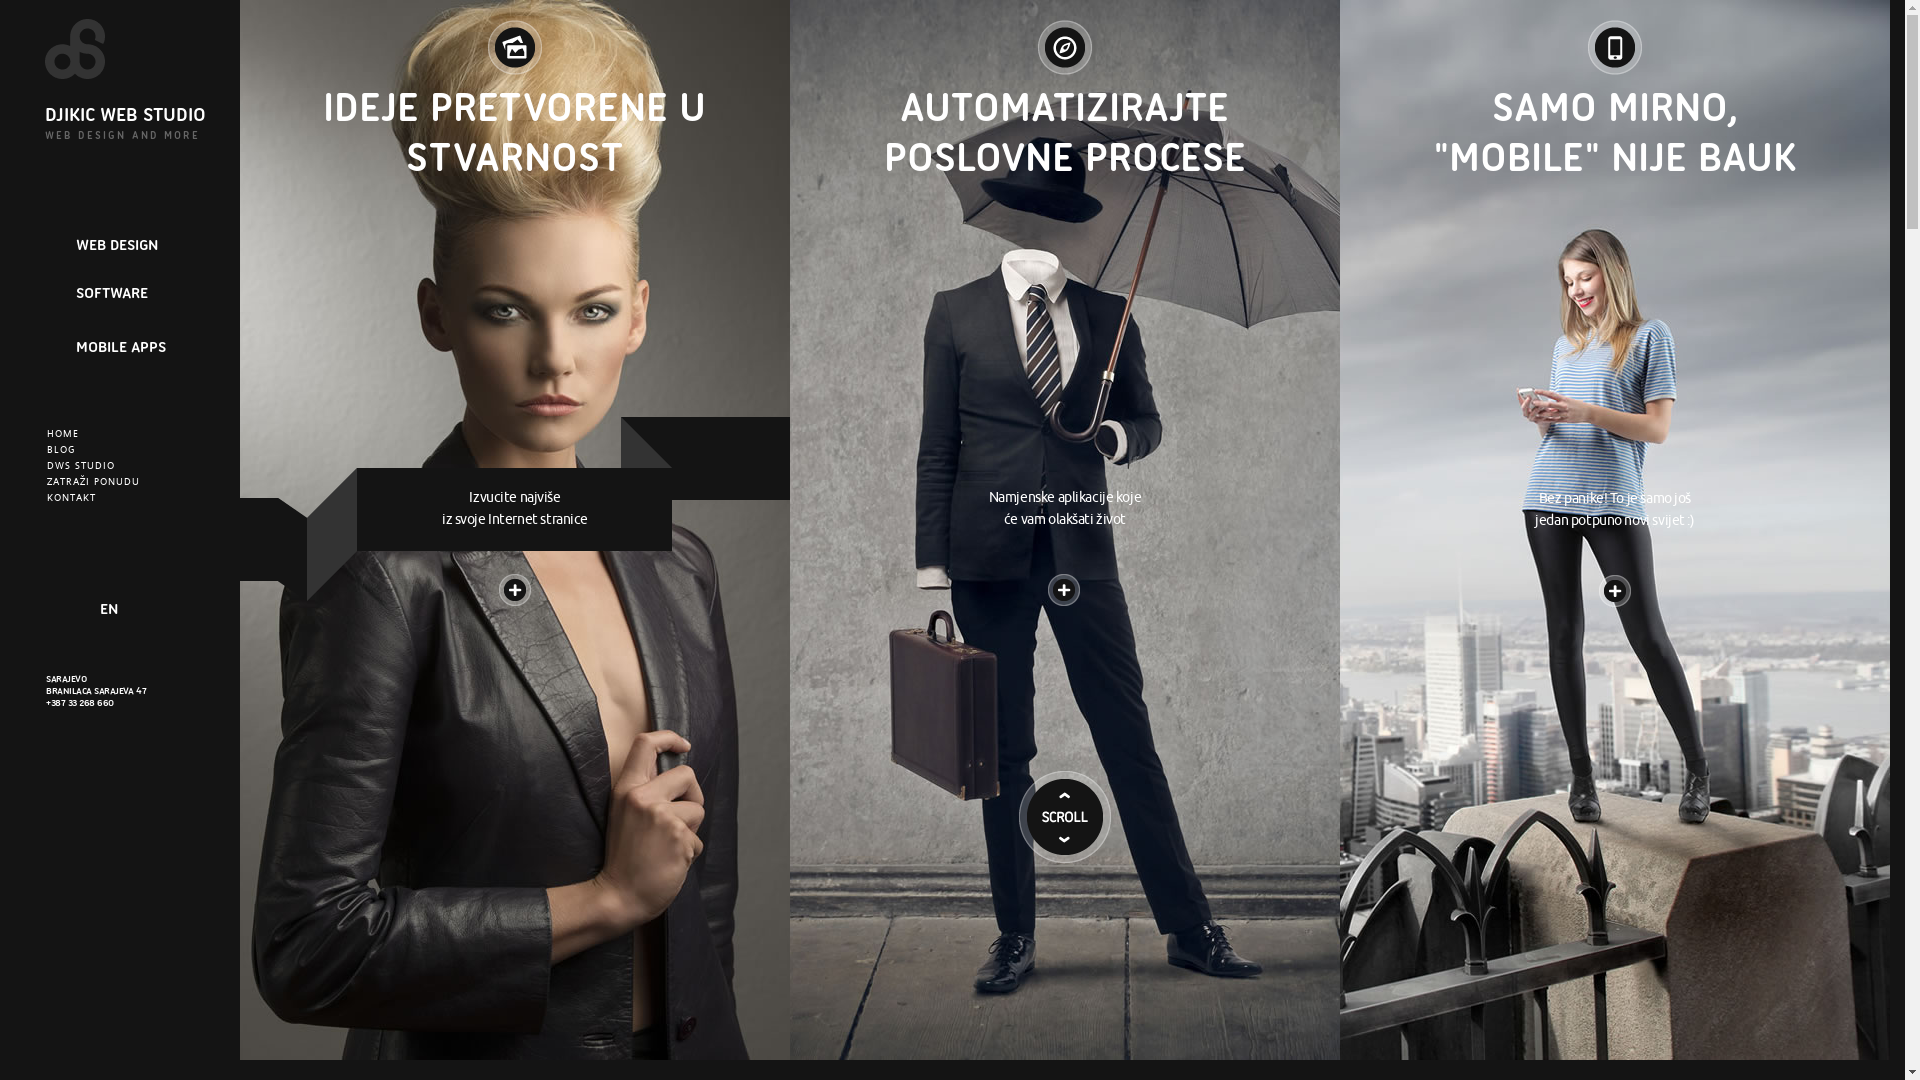 Image resolution: width=1920 pixels, height=1080 pixels. I want to click on DJIKIC WEB STUDIO, so click(126, 114).